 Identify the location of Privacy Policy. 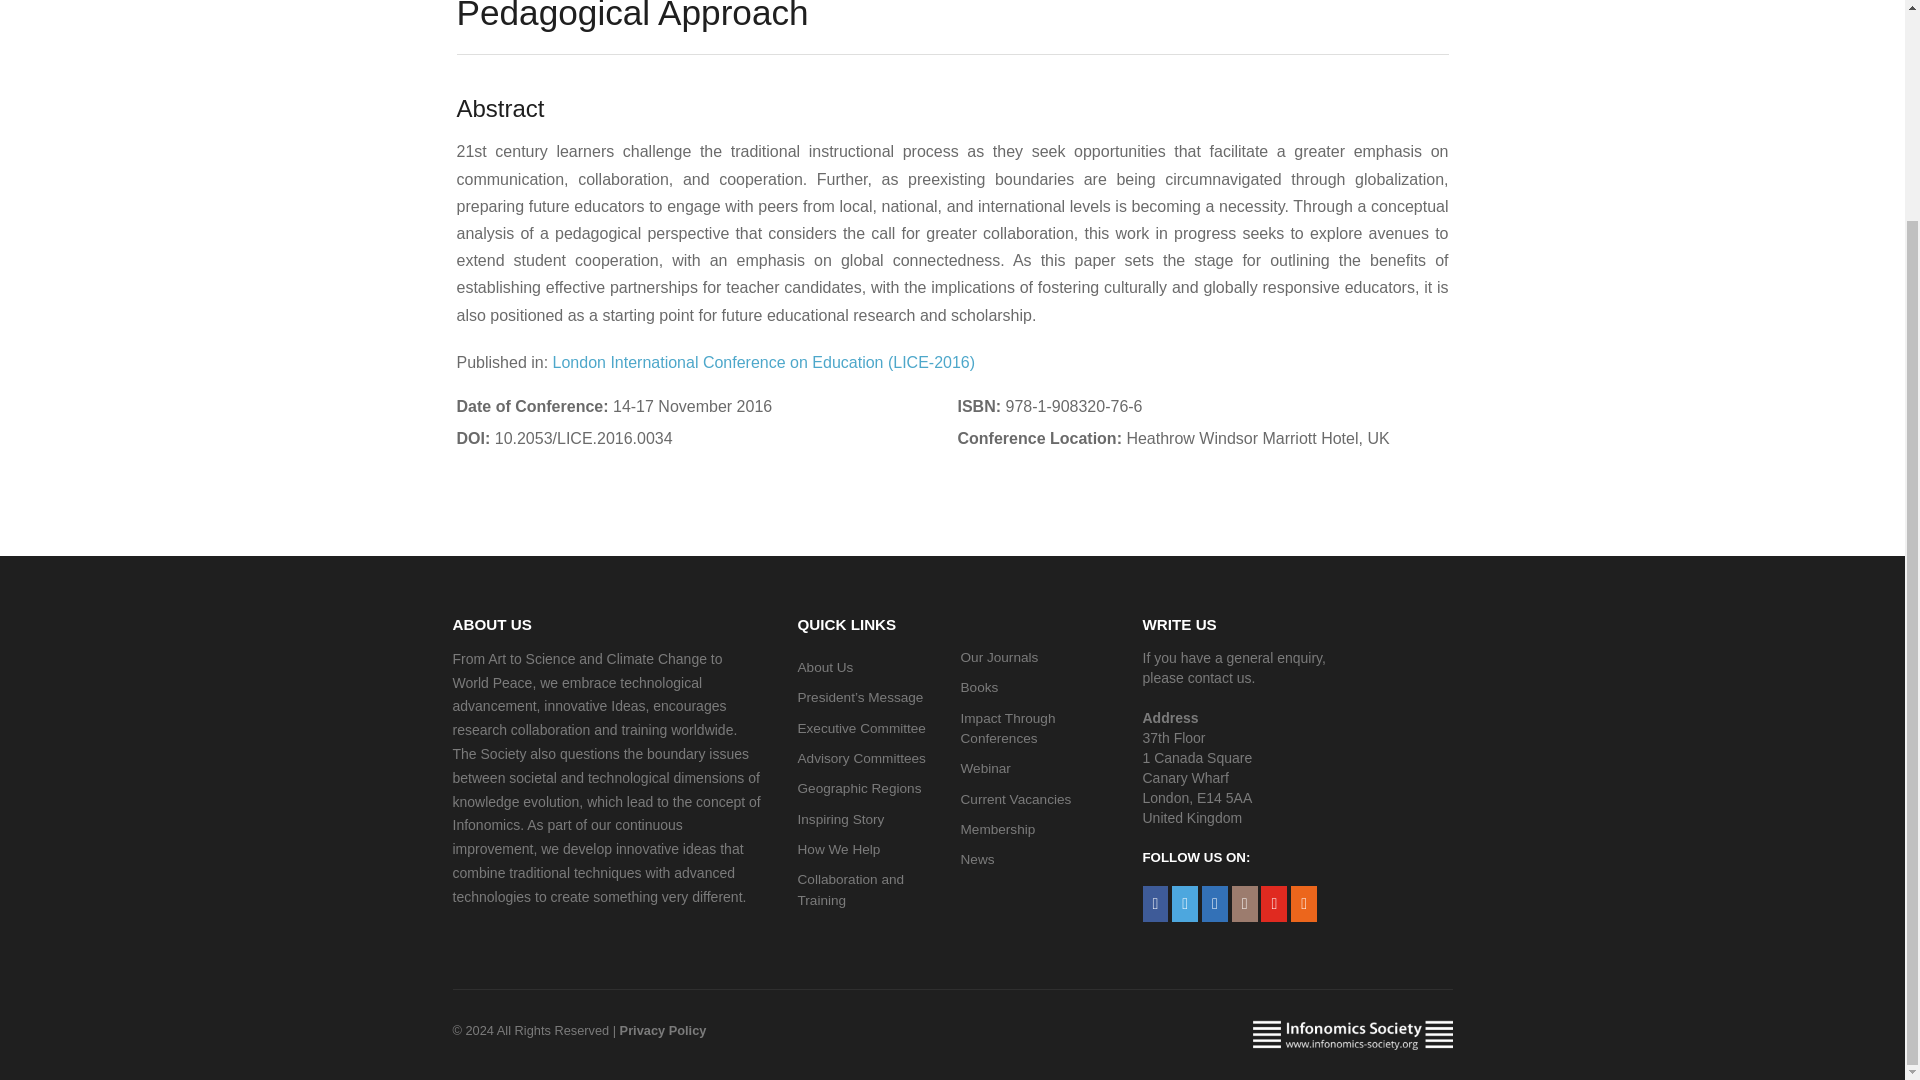
(663, 1030).